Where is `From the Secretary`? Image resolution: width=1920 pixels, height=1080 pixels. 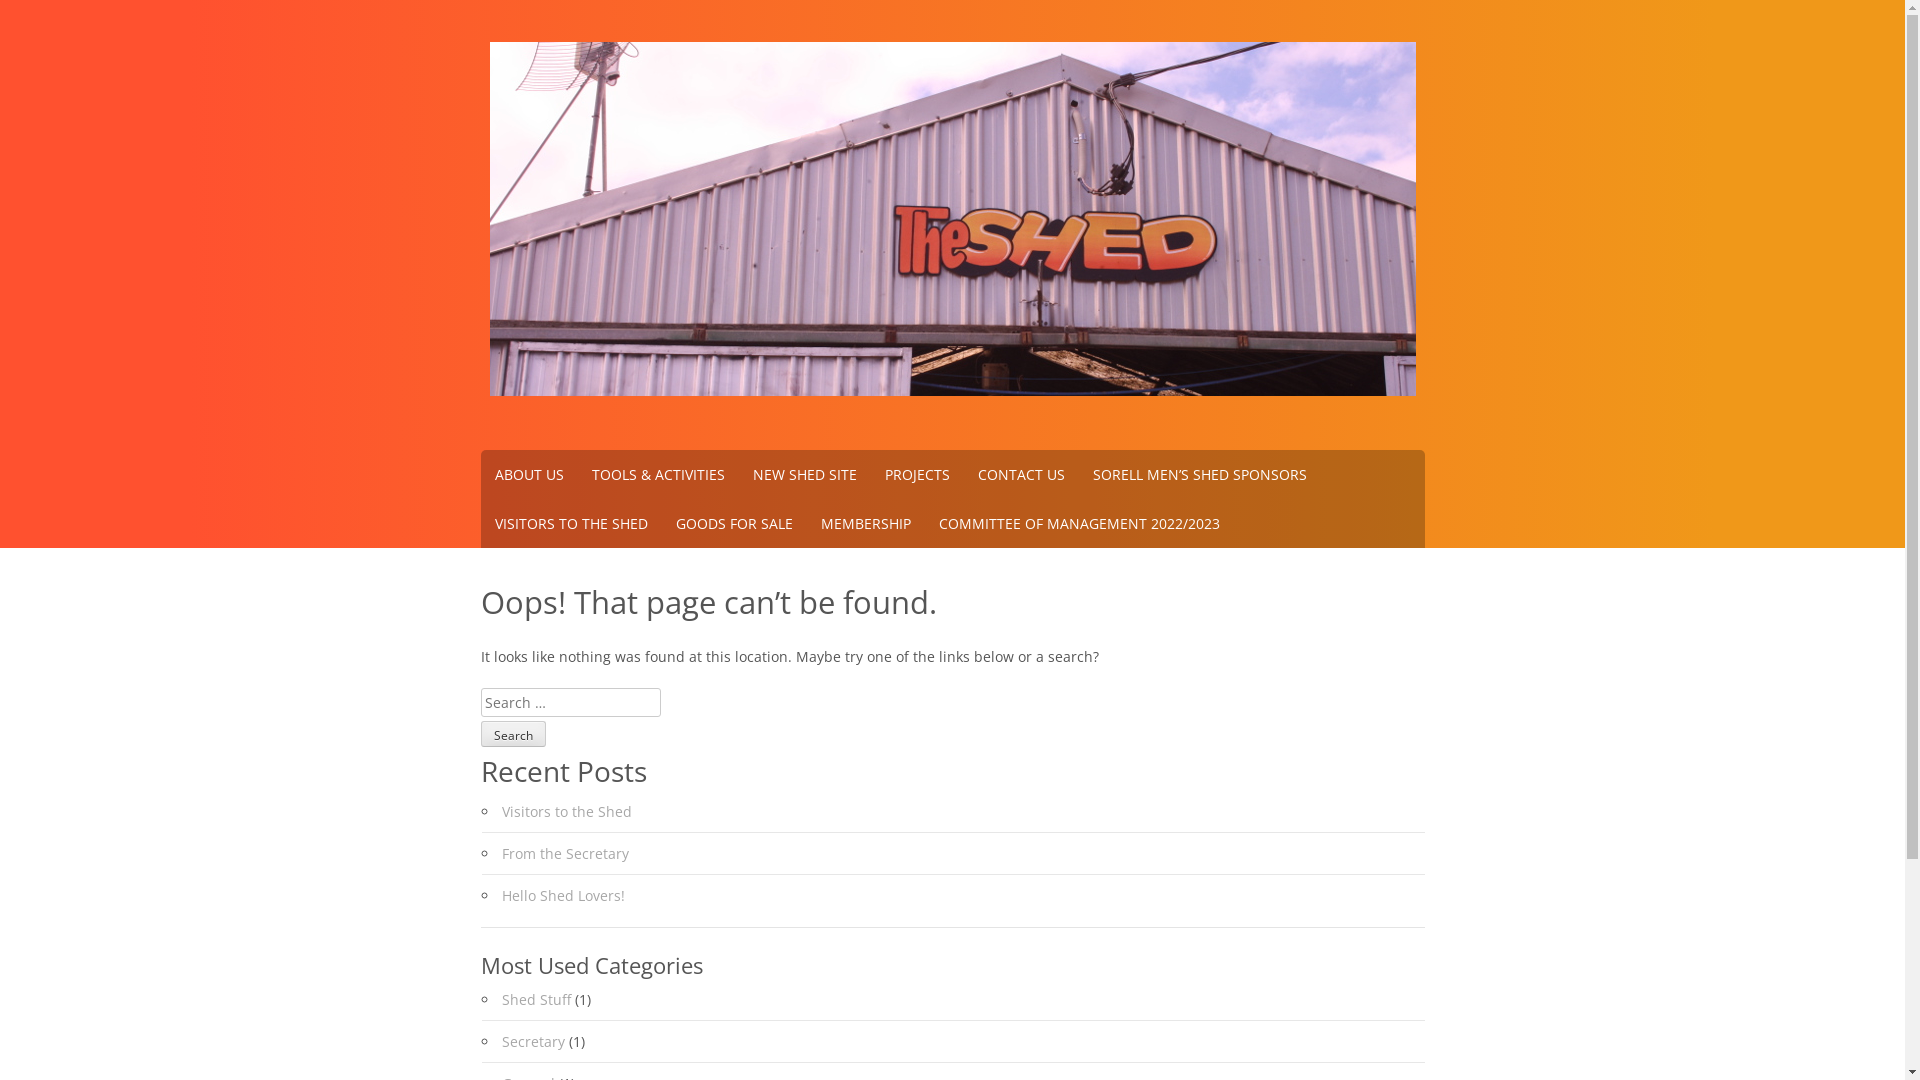
From the Secretary is located at coordinates (566, 854).